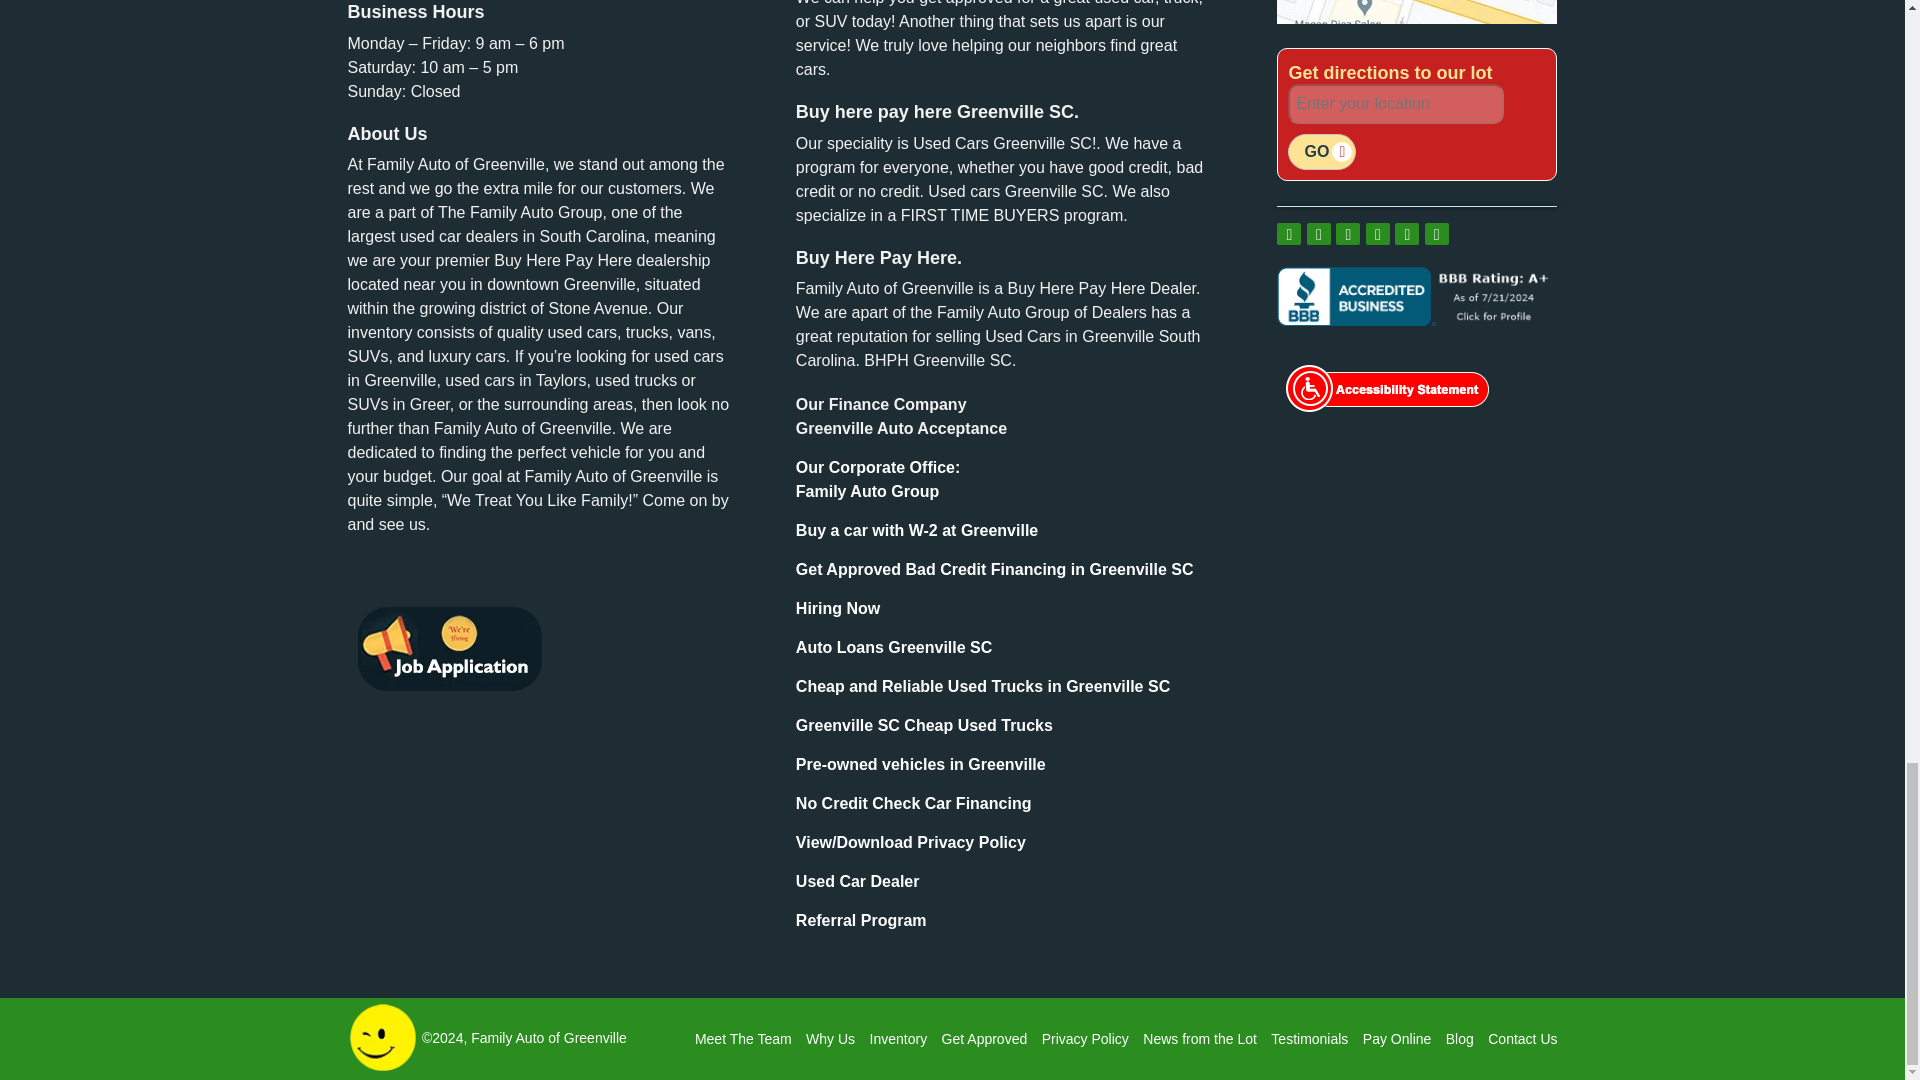 The height and width of the screenshot is (1080, 1920). What do you see at coordinates (858, 880) in the screenshot?
I see `Used Car Dealer` at bounding box center [858, 880].